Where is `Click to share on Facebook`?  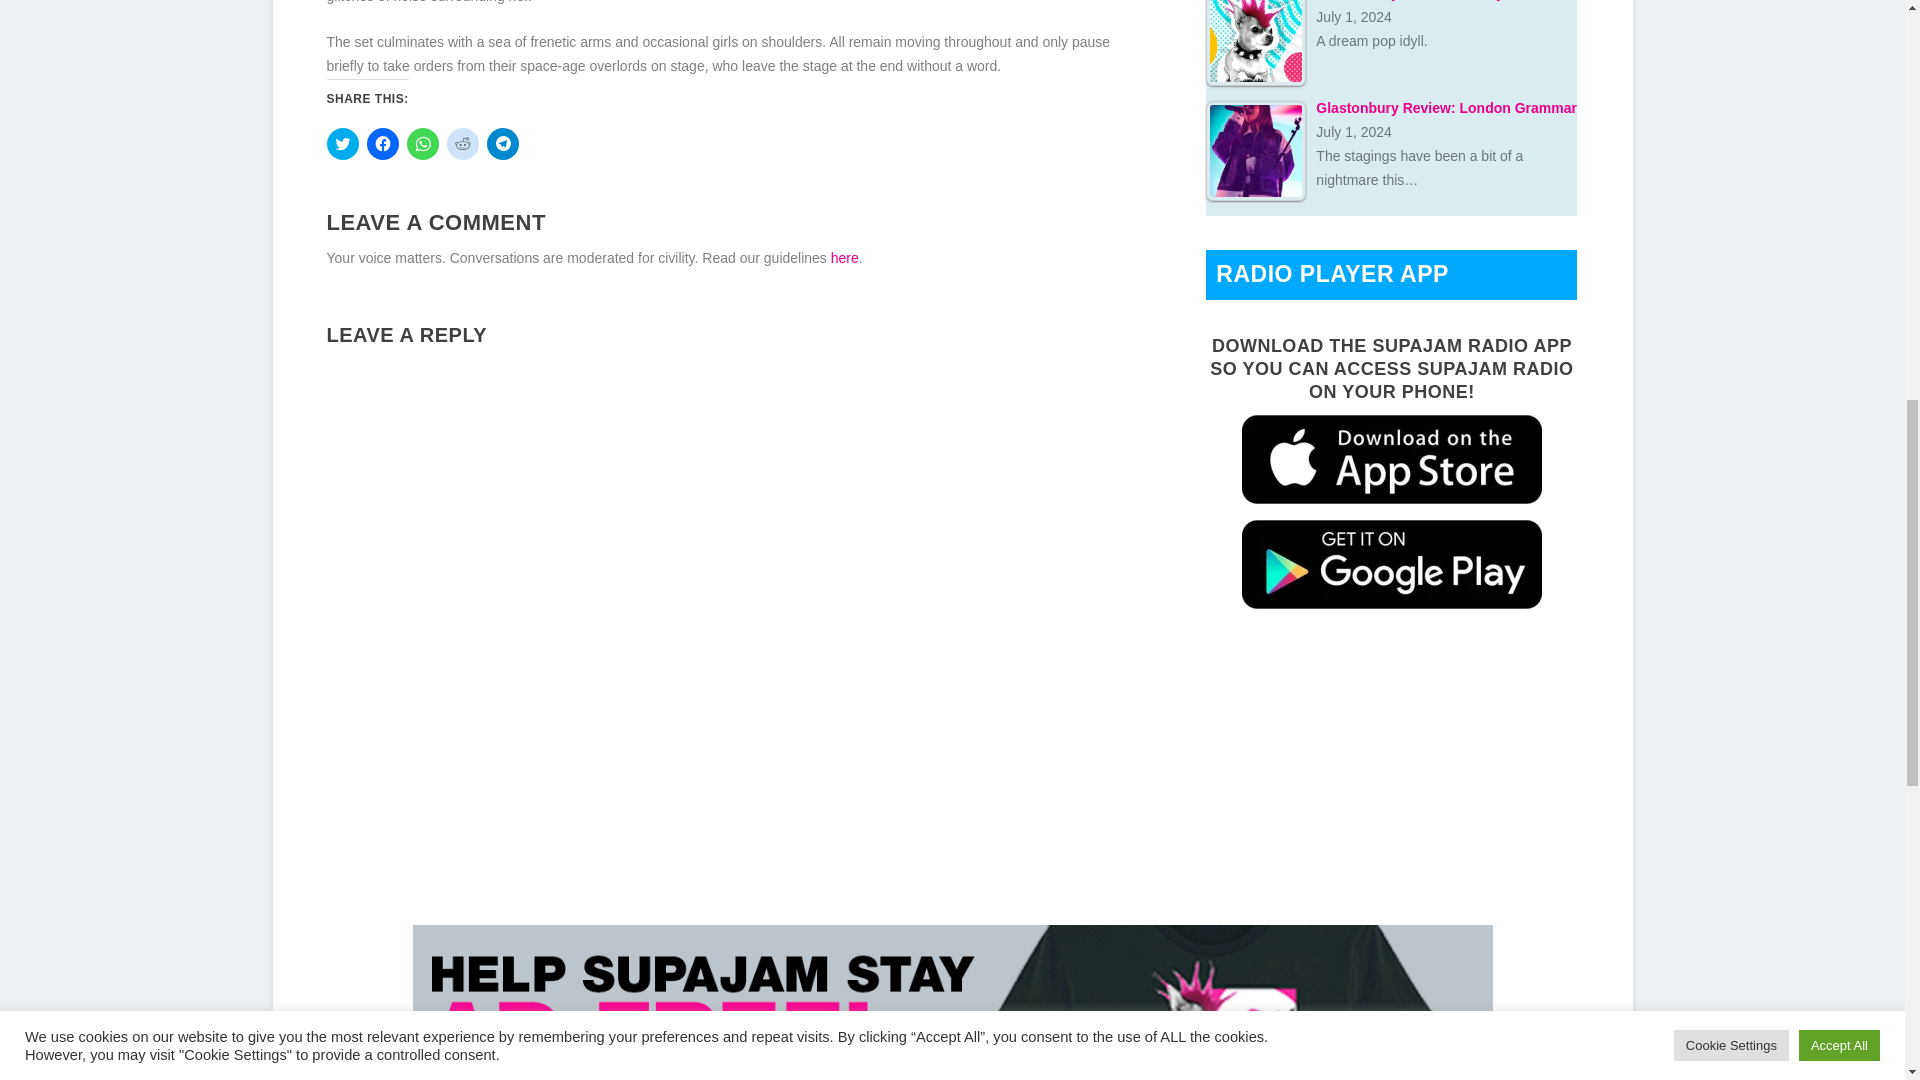
Click to share on Facebook is located at coordinates (382, 144).